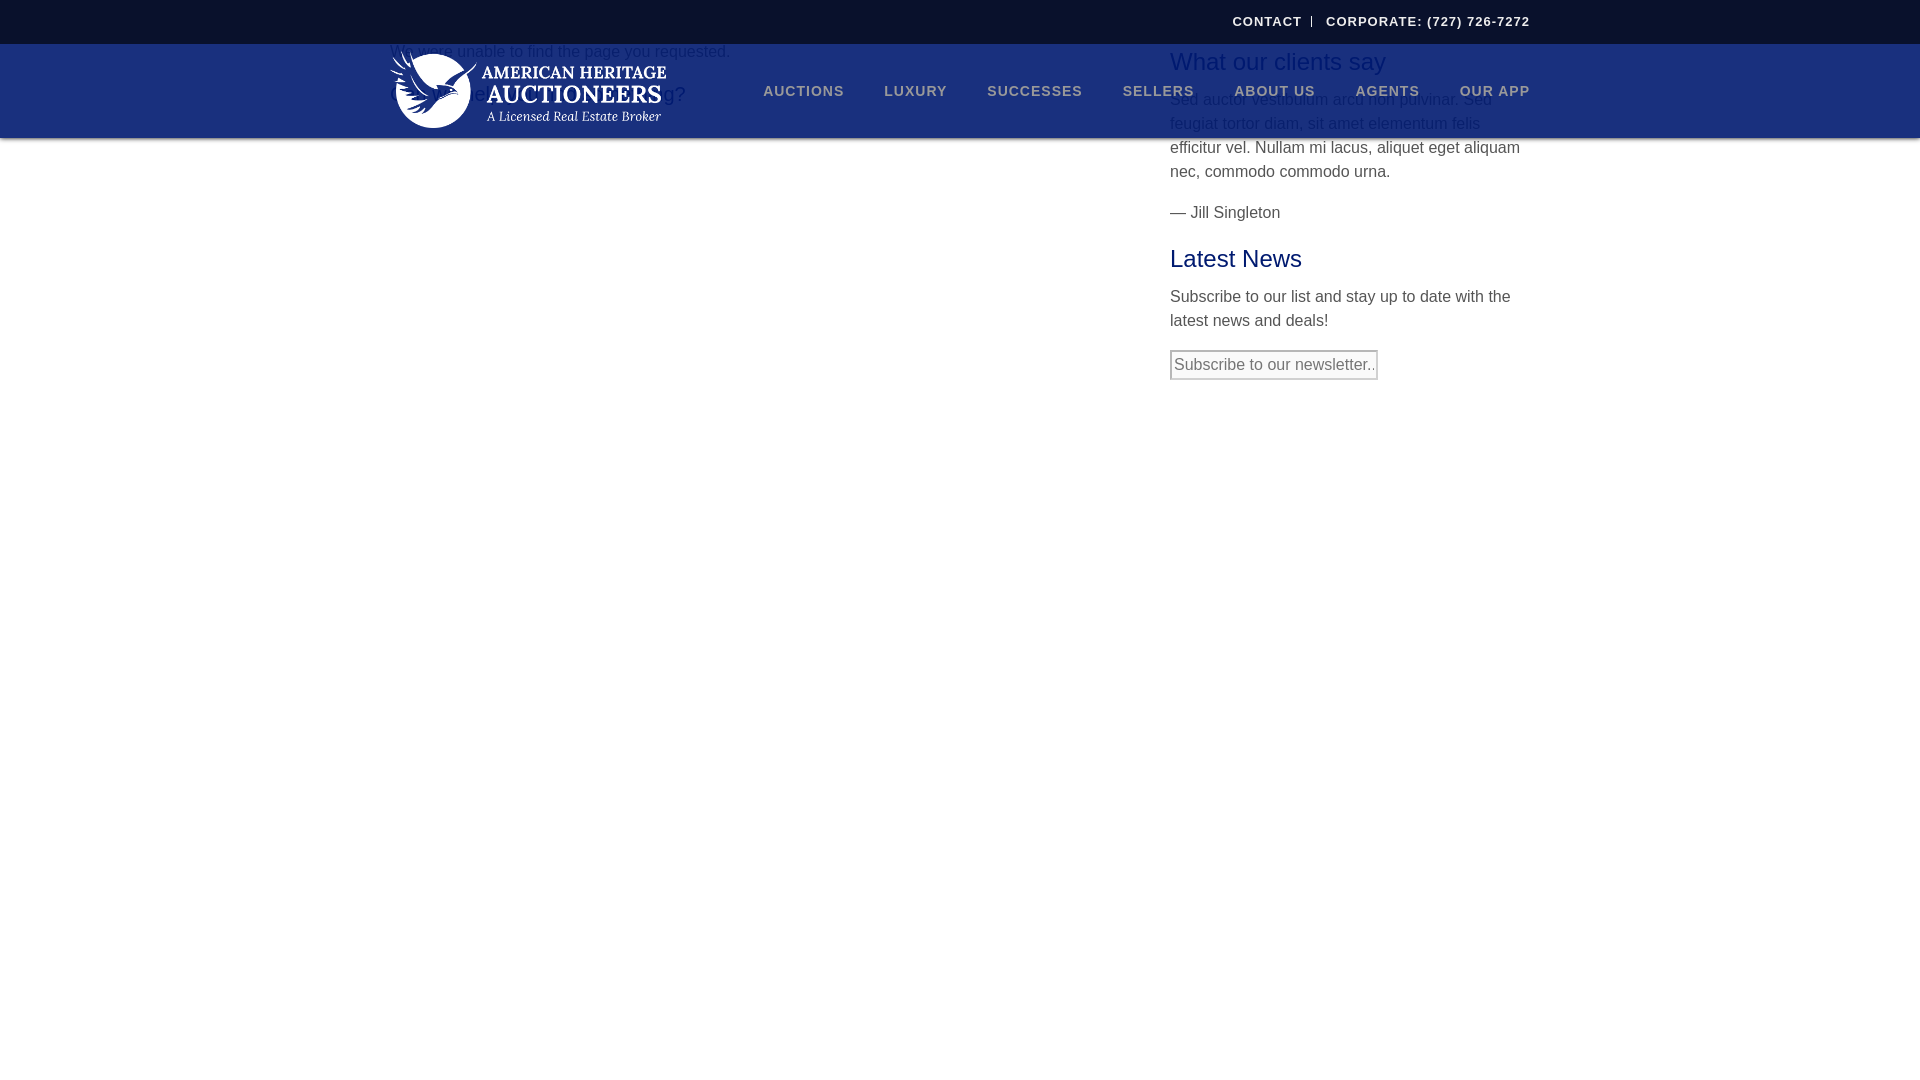 Image resolution: width=1920 pixels, height=1080 pixels. I want to click on Agents, so click(1386, 91).